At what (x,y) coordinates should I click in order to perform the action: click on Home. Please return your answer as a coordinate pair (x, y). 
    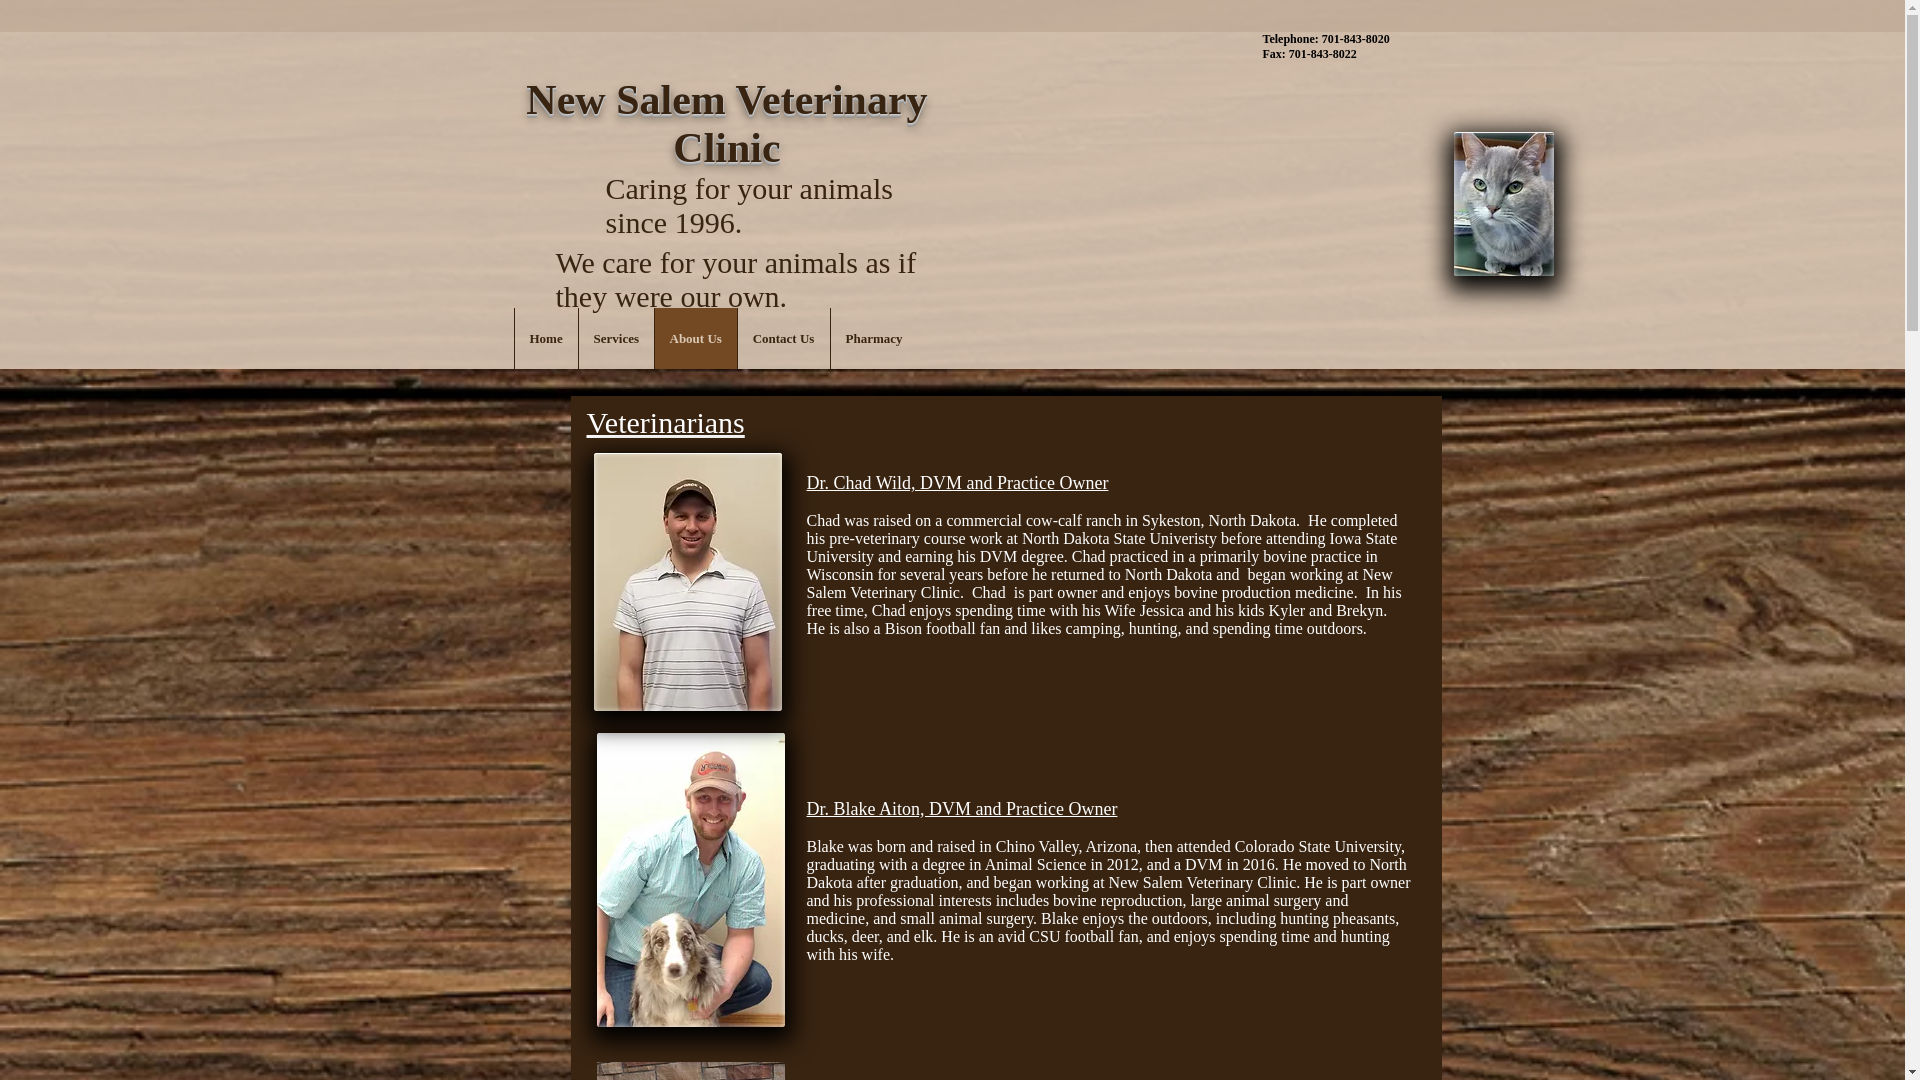
    Looking at the image, I should click on (546, 338).